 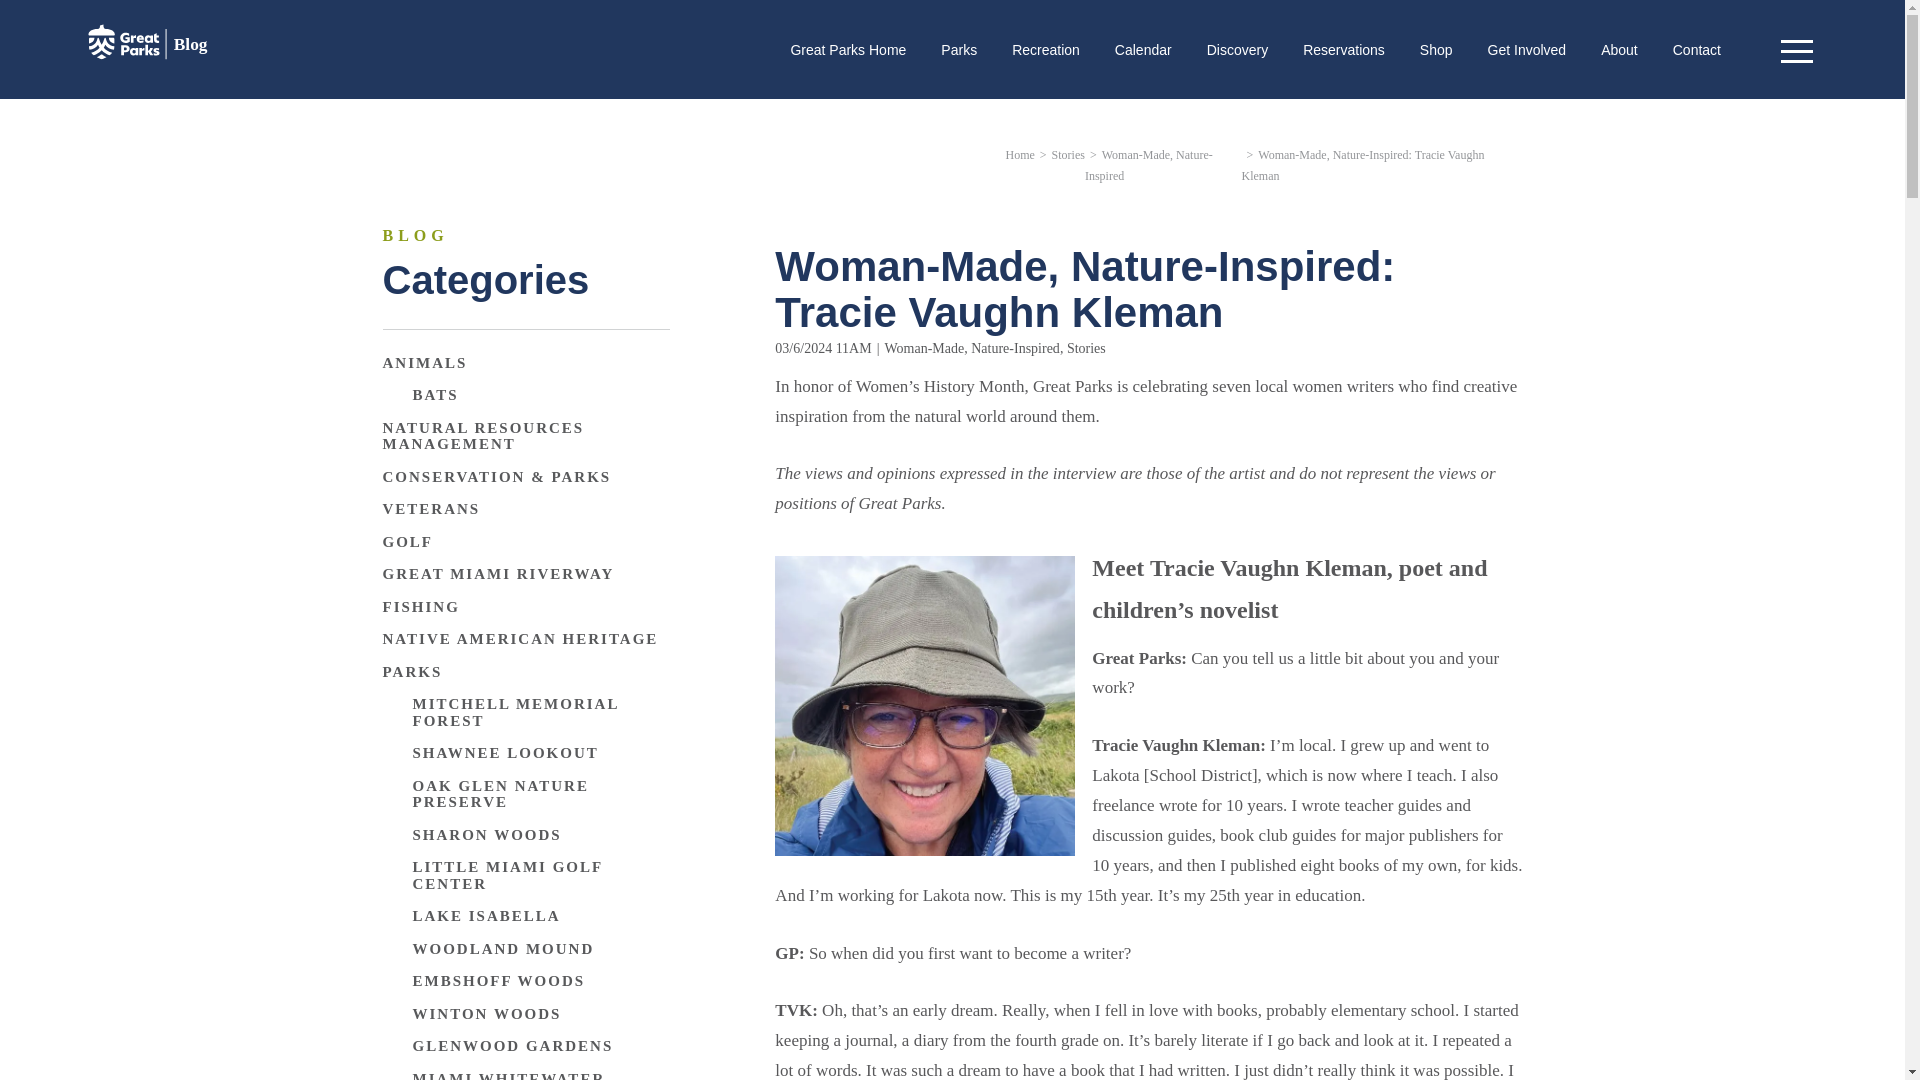 I want to click on BATS, so click(x=435, y=394).